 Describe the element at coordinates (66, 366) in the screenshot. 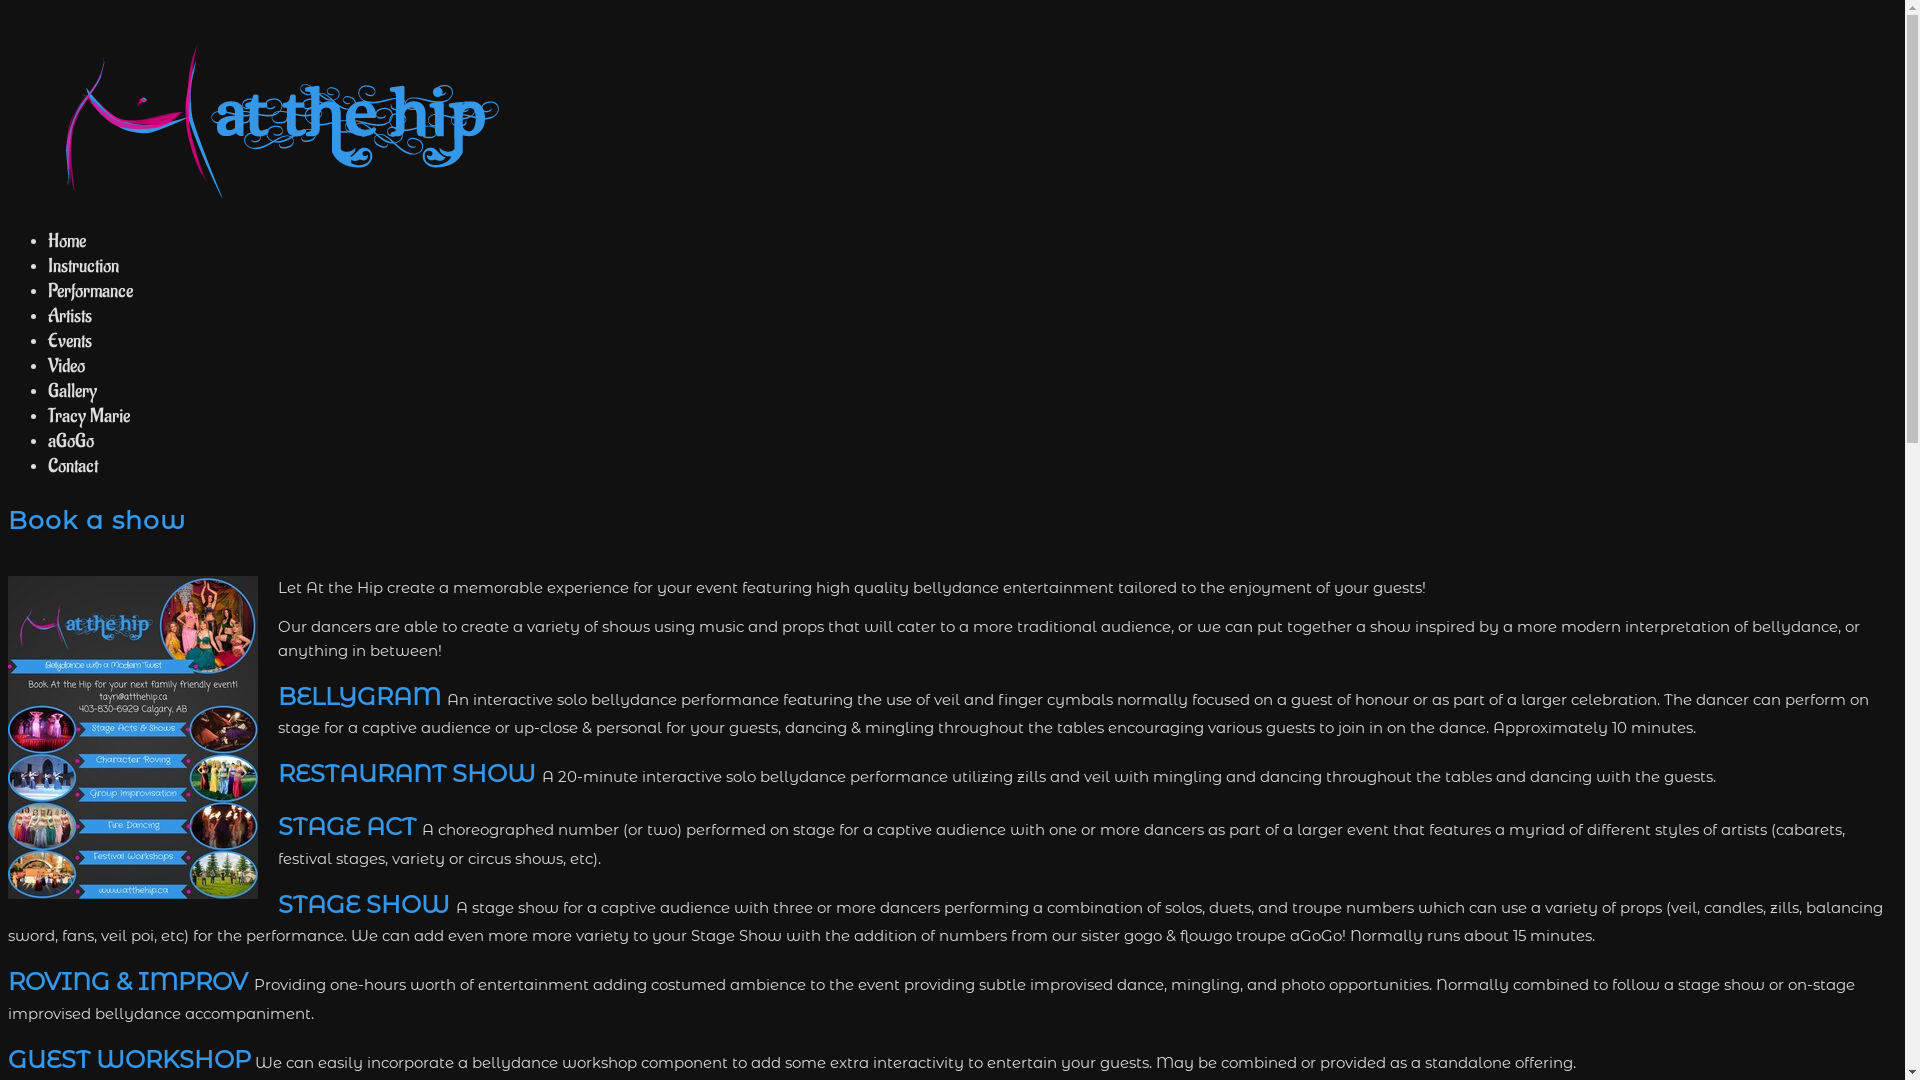

I see `Video` at that location.